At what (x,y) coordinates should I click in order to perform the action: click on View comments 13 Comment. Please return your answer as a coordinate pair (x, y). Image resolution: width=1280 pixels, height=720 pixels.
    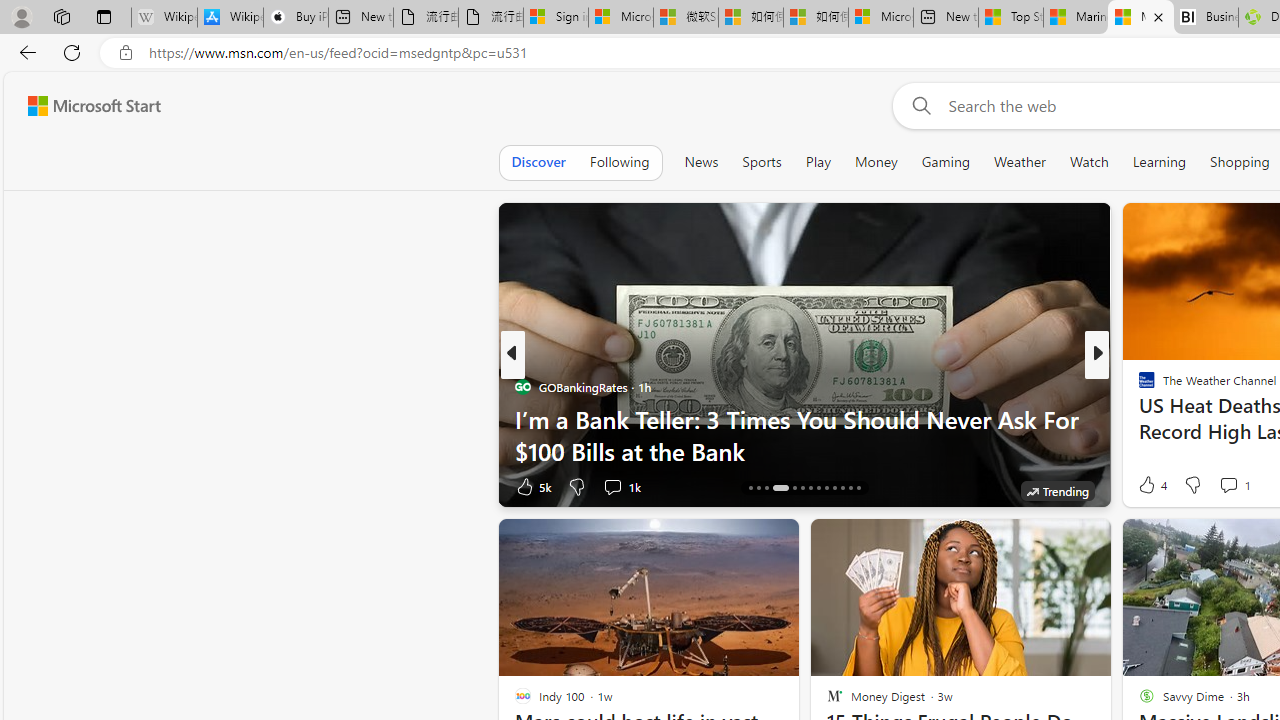
    Looking at the image, I should click on (11, 486).